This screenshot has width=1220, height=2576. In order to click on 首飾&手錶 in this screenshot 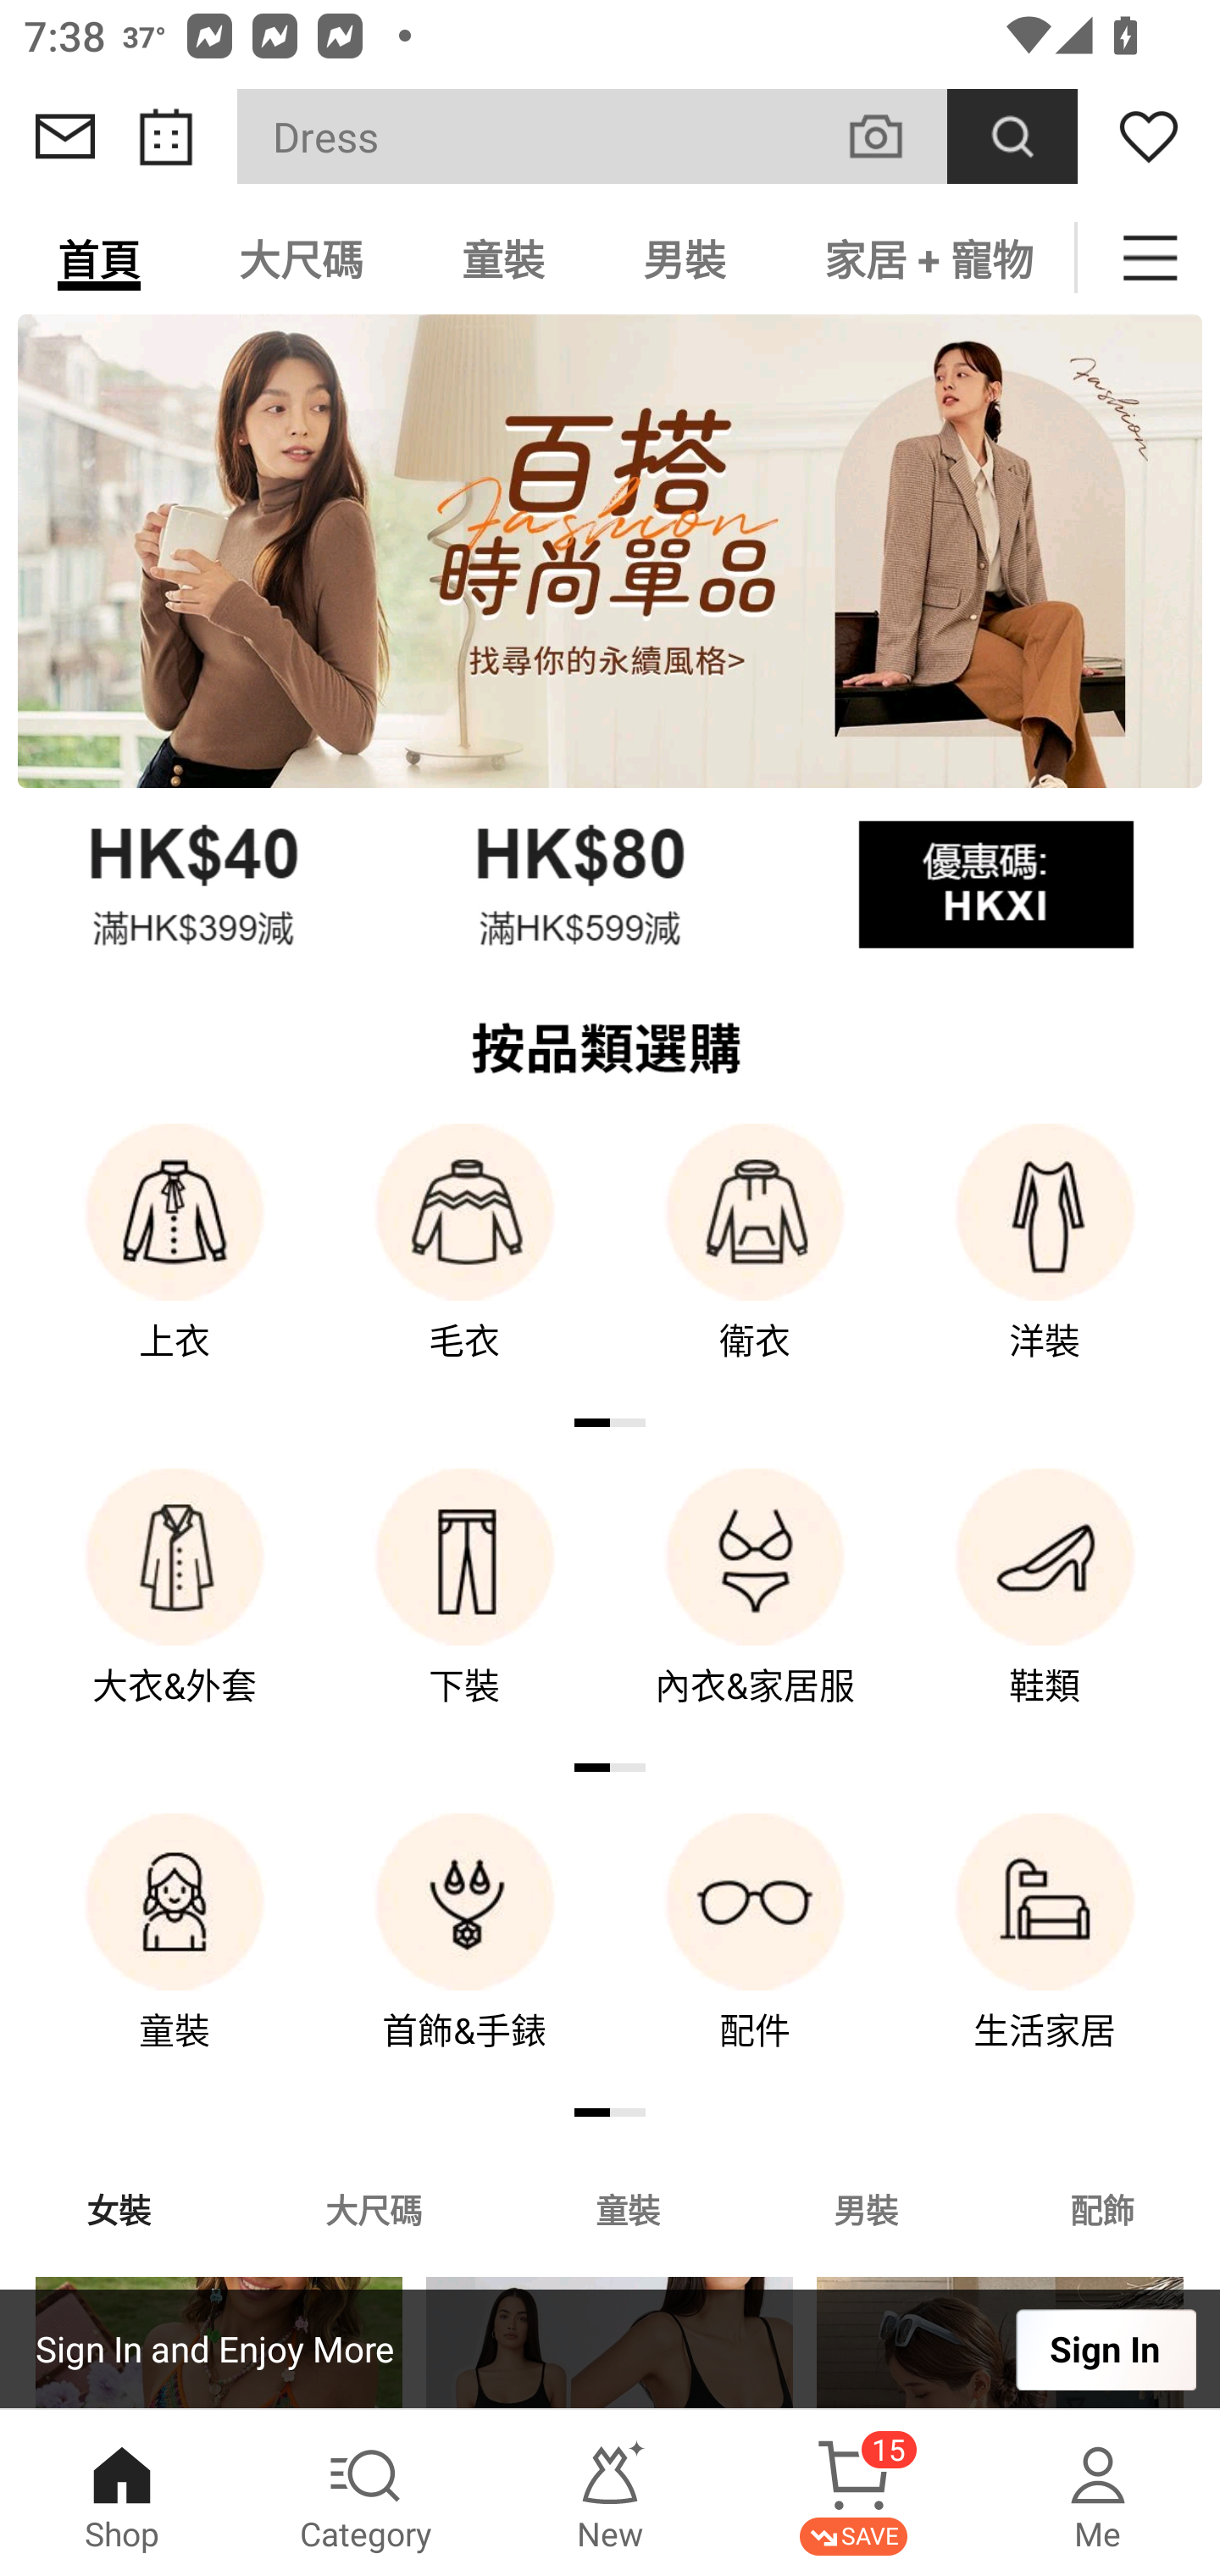, I will do `click(464, 1955)`.